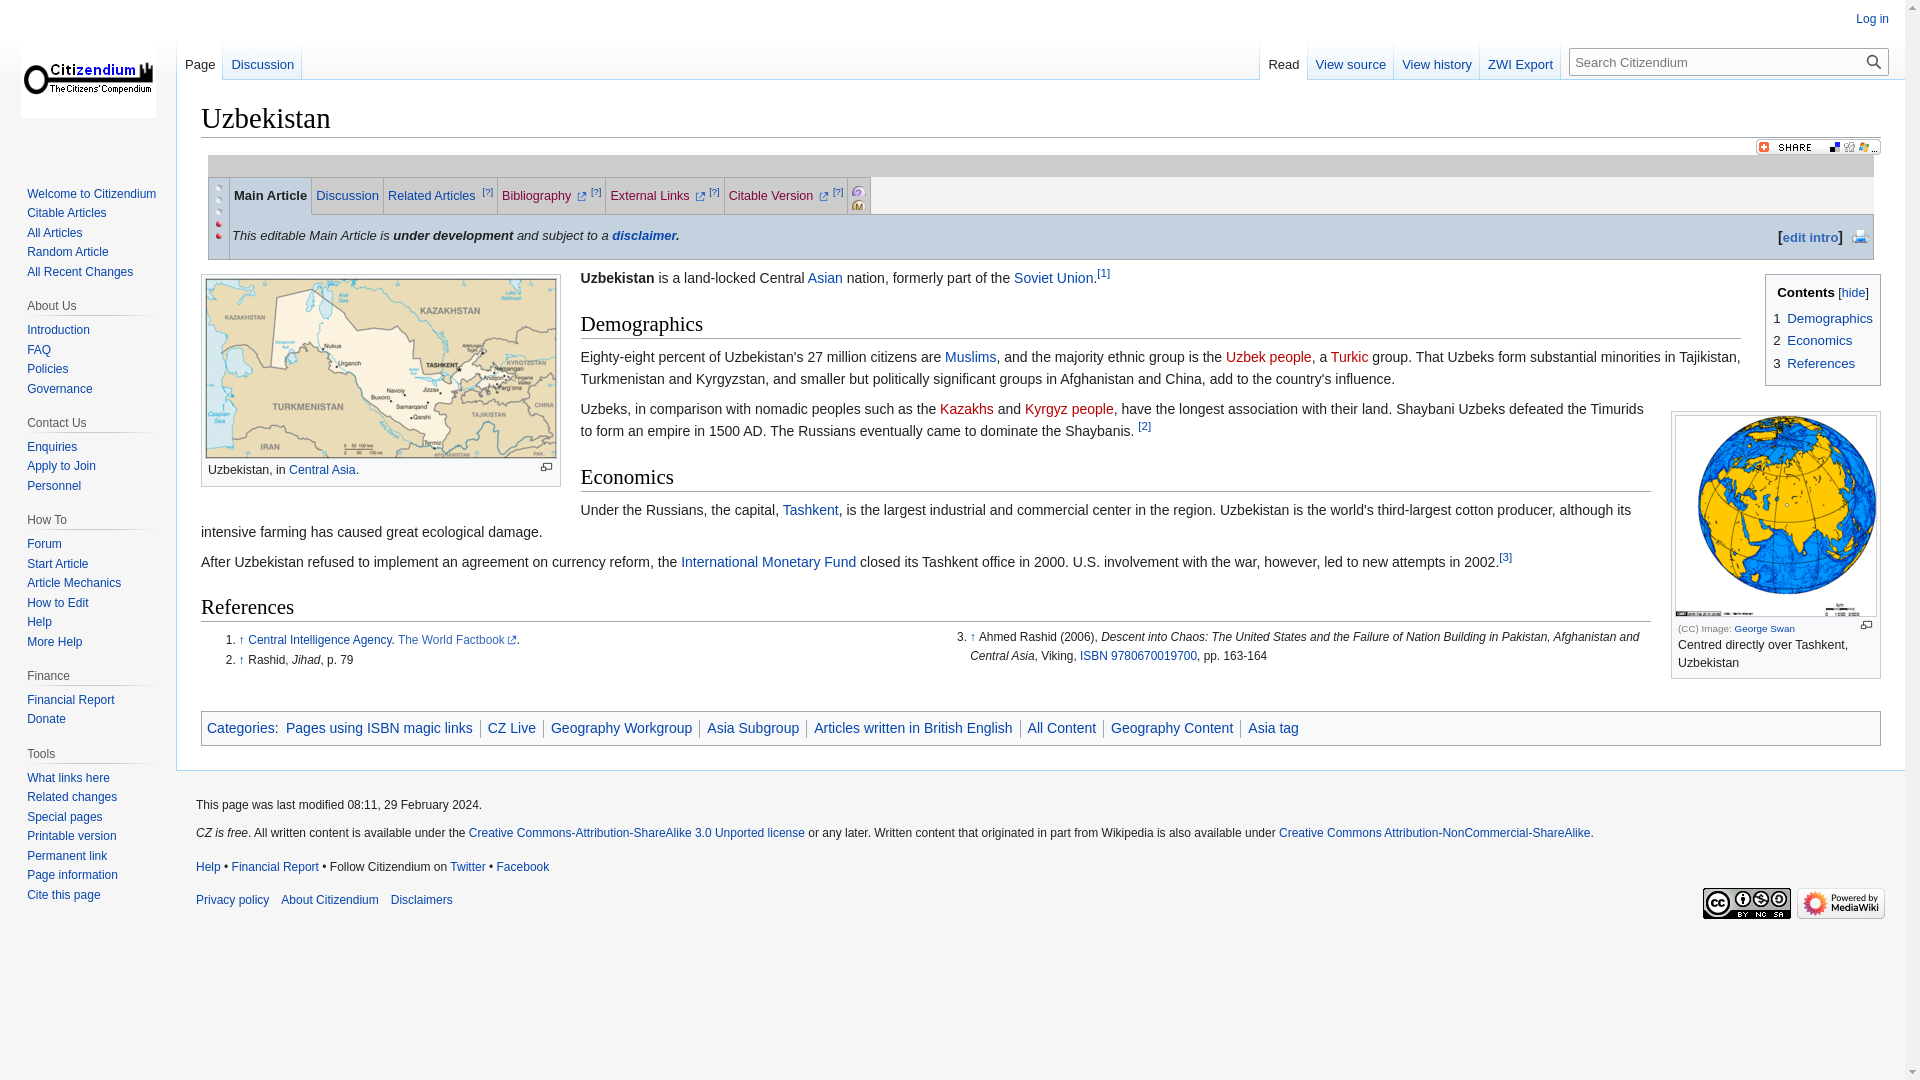  Describe the element at coordinates (322, 470) in the screenshot. I see `Central Asia` at that location.